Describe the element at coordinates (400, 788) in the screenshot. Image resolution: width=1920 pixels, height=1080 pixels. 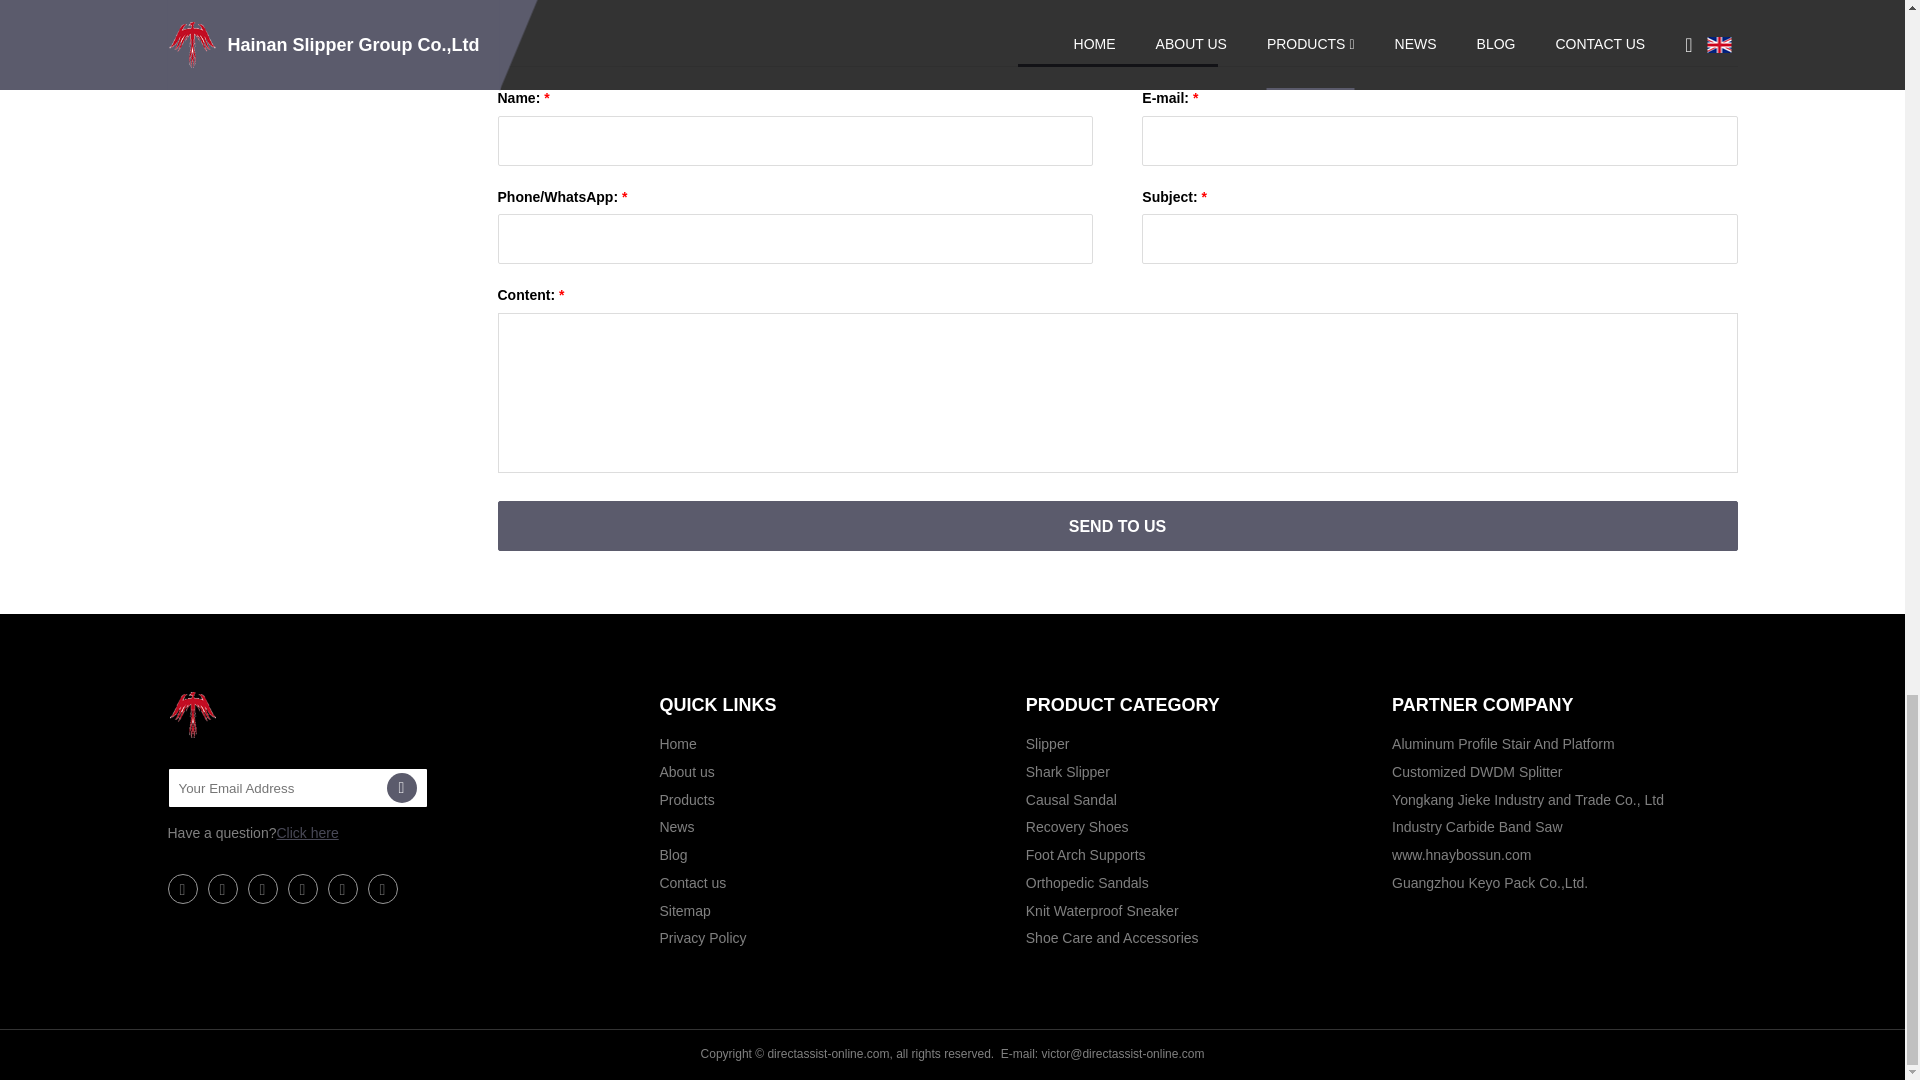
I see `Email` at that location.